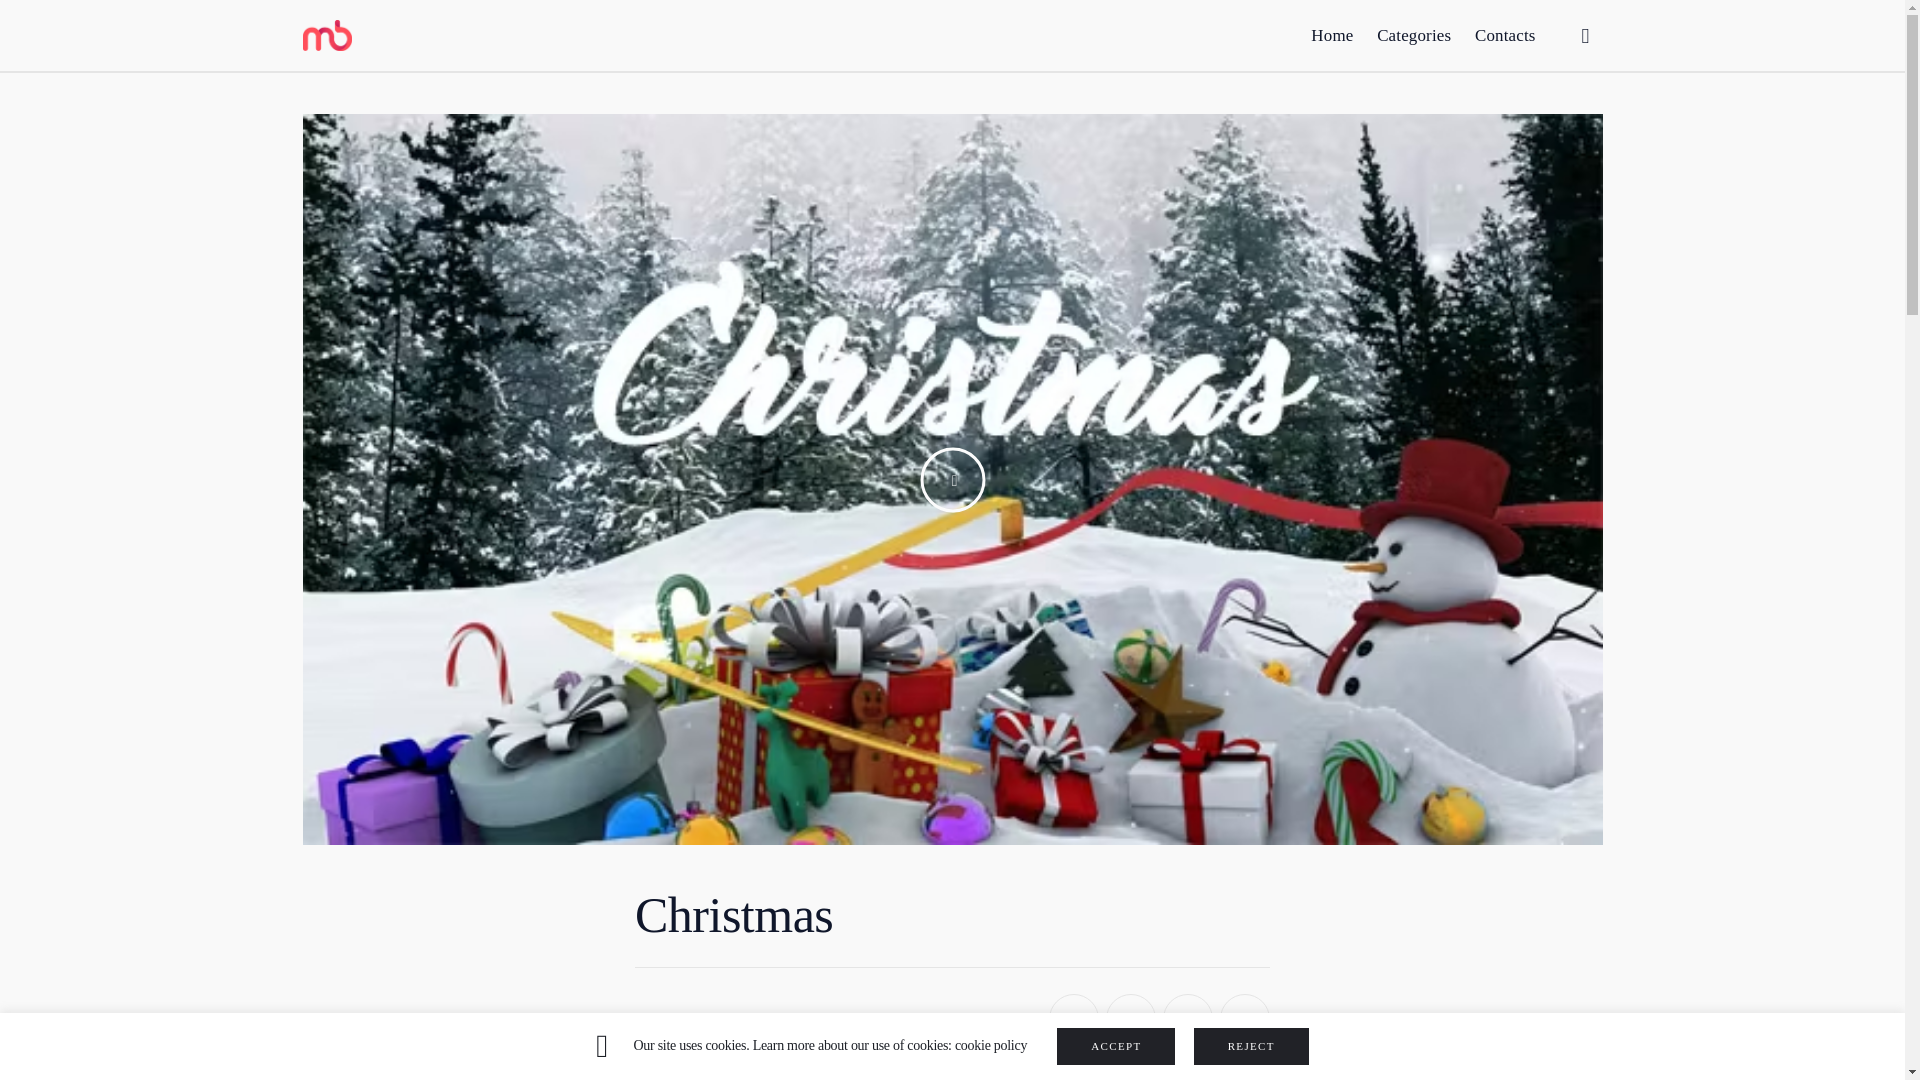 The width and height of the screenshot is (1920, 1080). Describe the element at coordinates (1505, 35) in the screenshot. I see `Contacts` at that location.